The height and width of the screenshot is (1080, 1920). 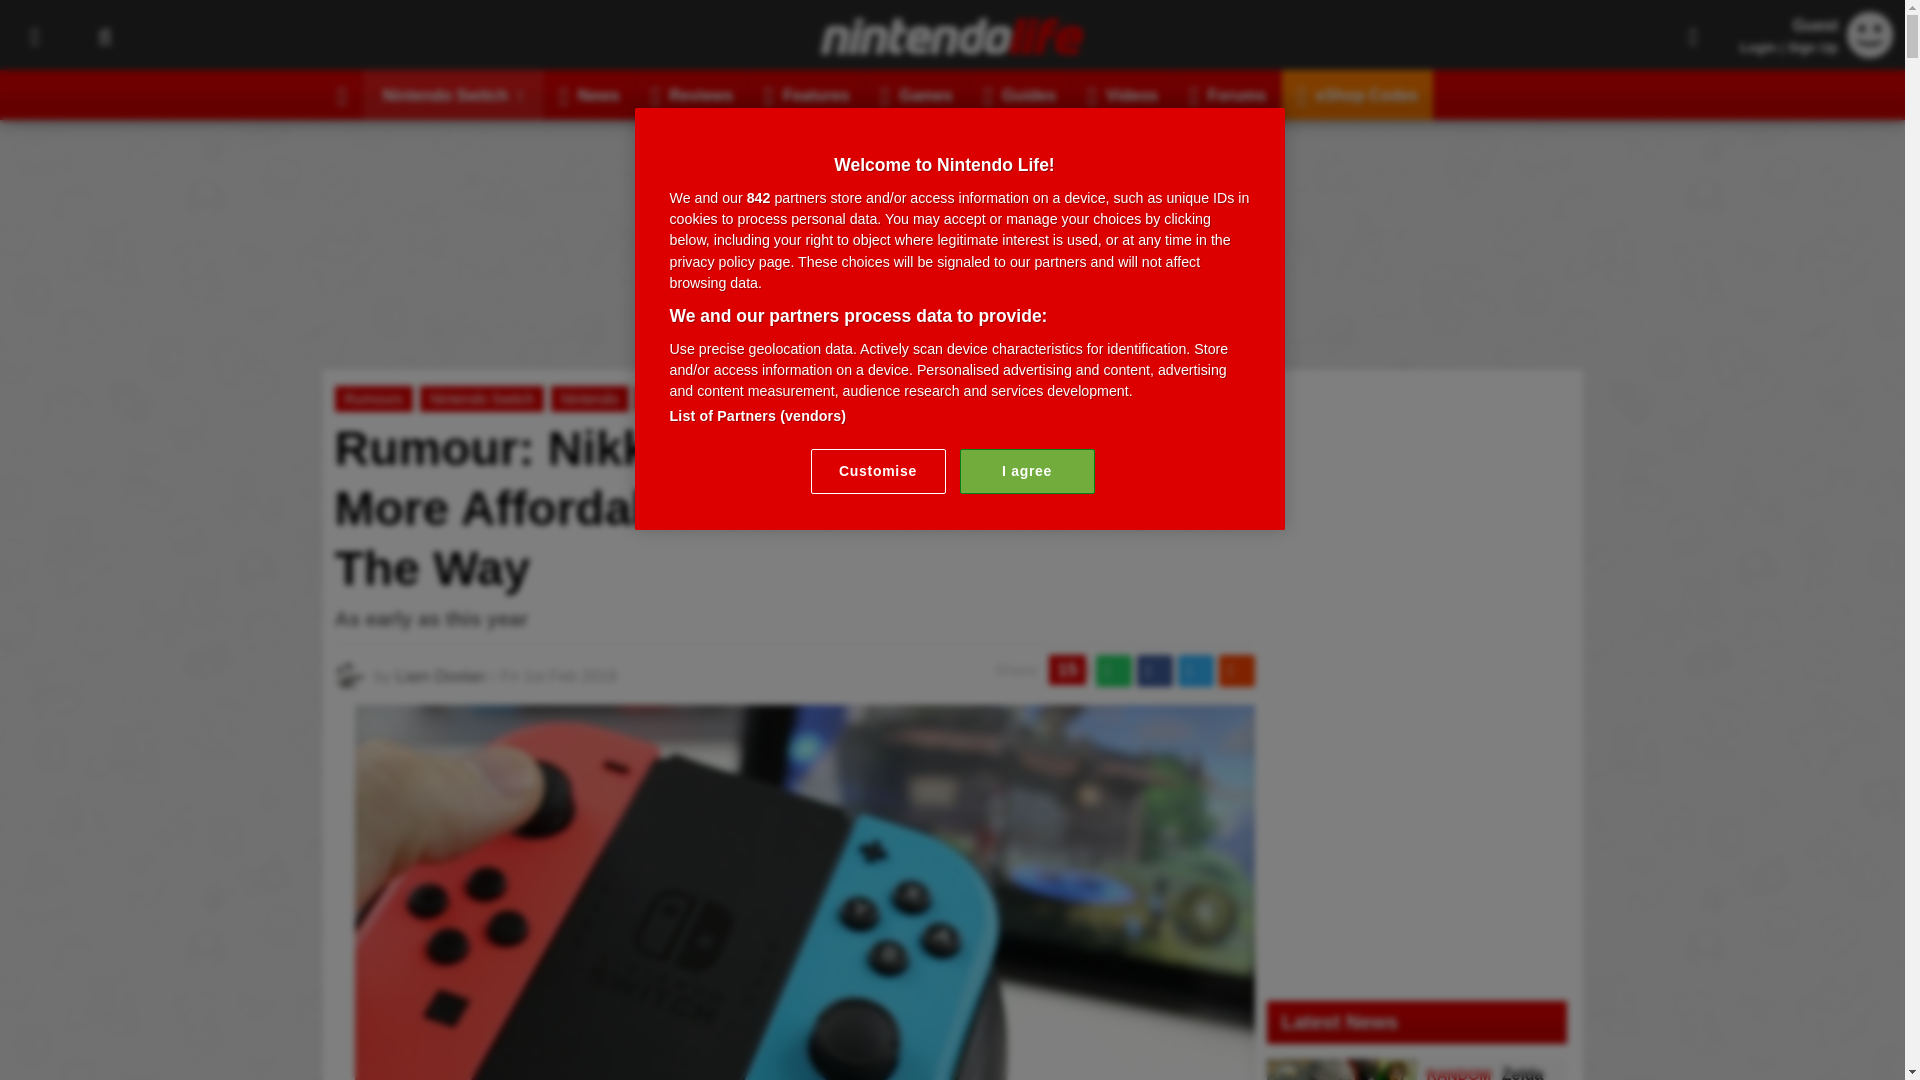 What do you see at coordinates (1228, 94) in the screenshot?
I see `Forums` at bounding box center [1228, 94].